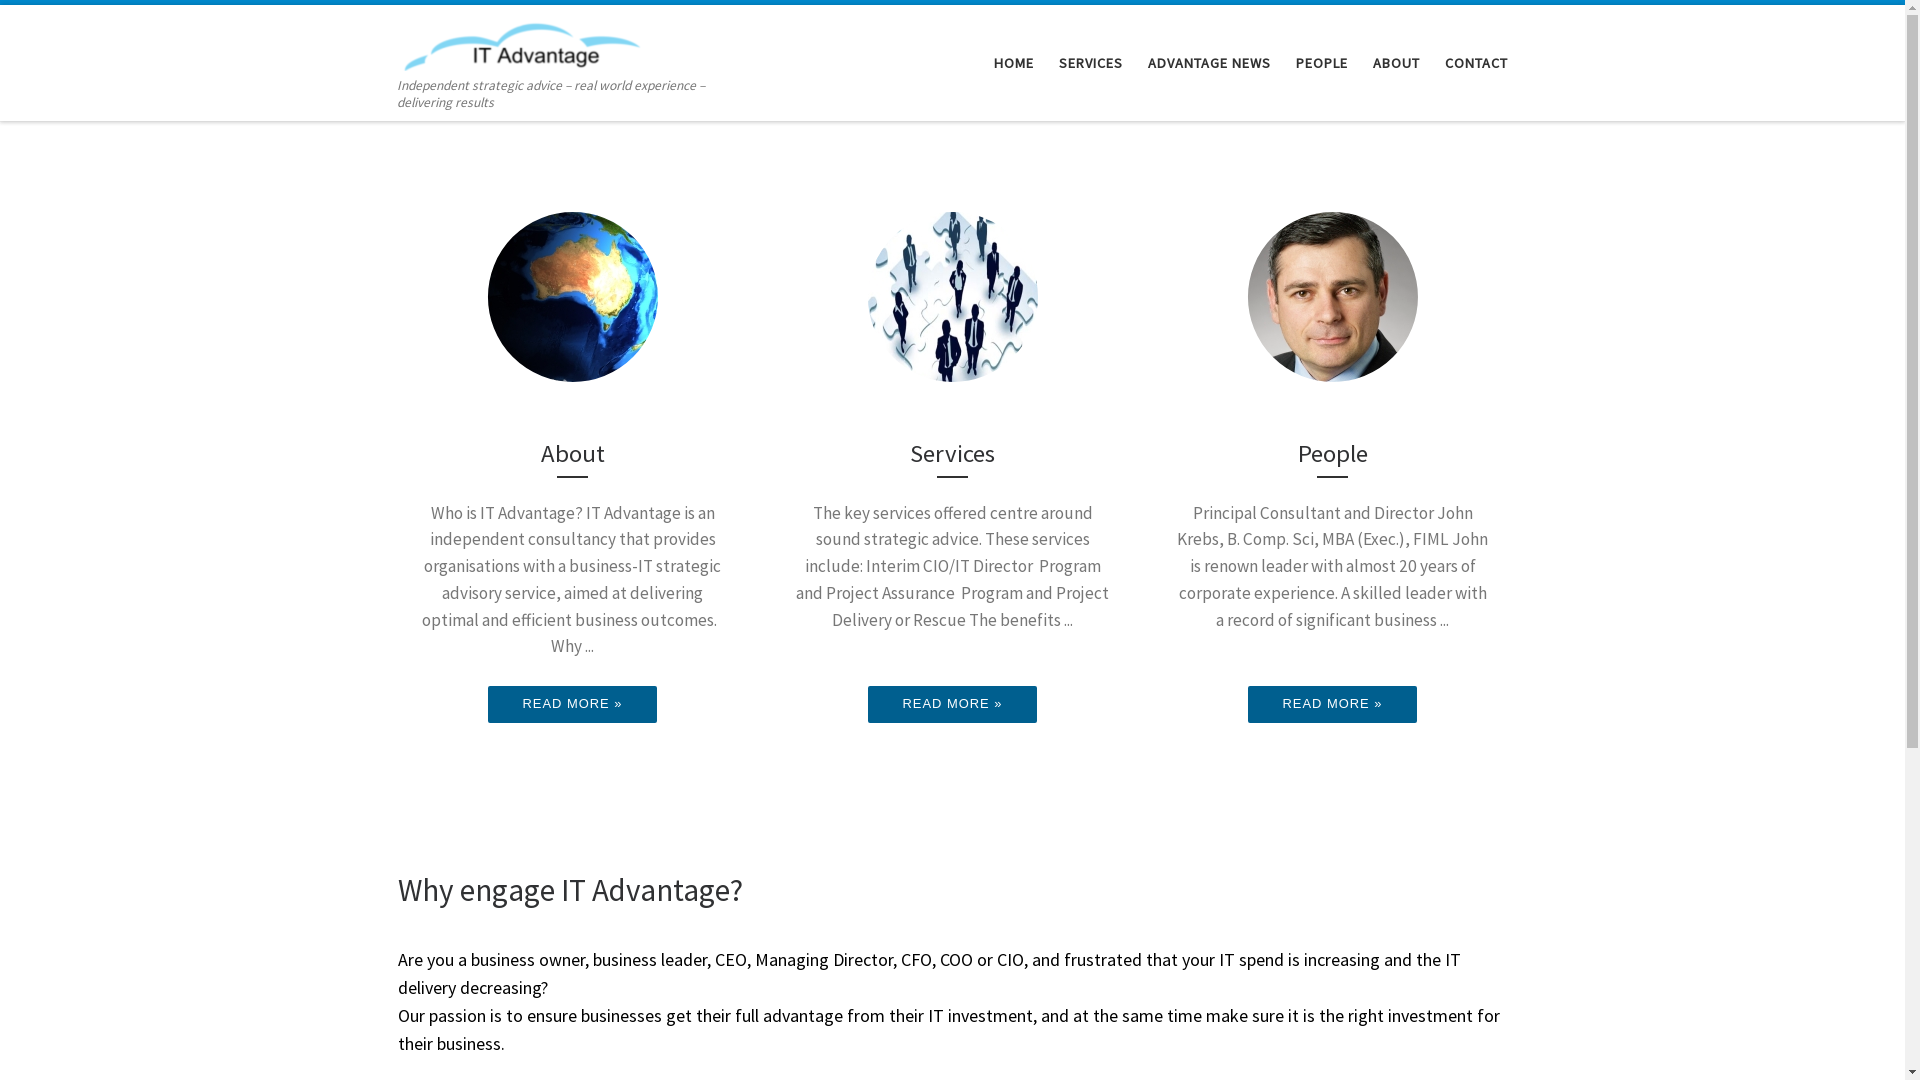 The image size is (1920, 1080). I want to click on ABOUT, so click(1396, 63).